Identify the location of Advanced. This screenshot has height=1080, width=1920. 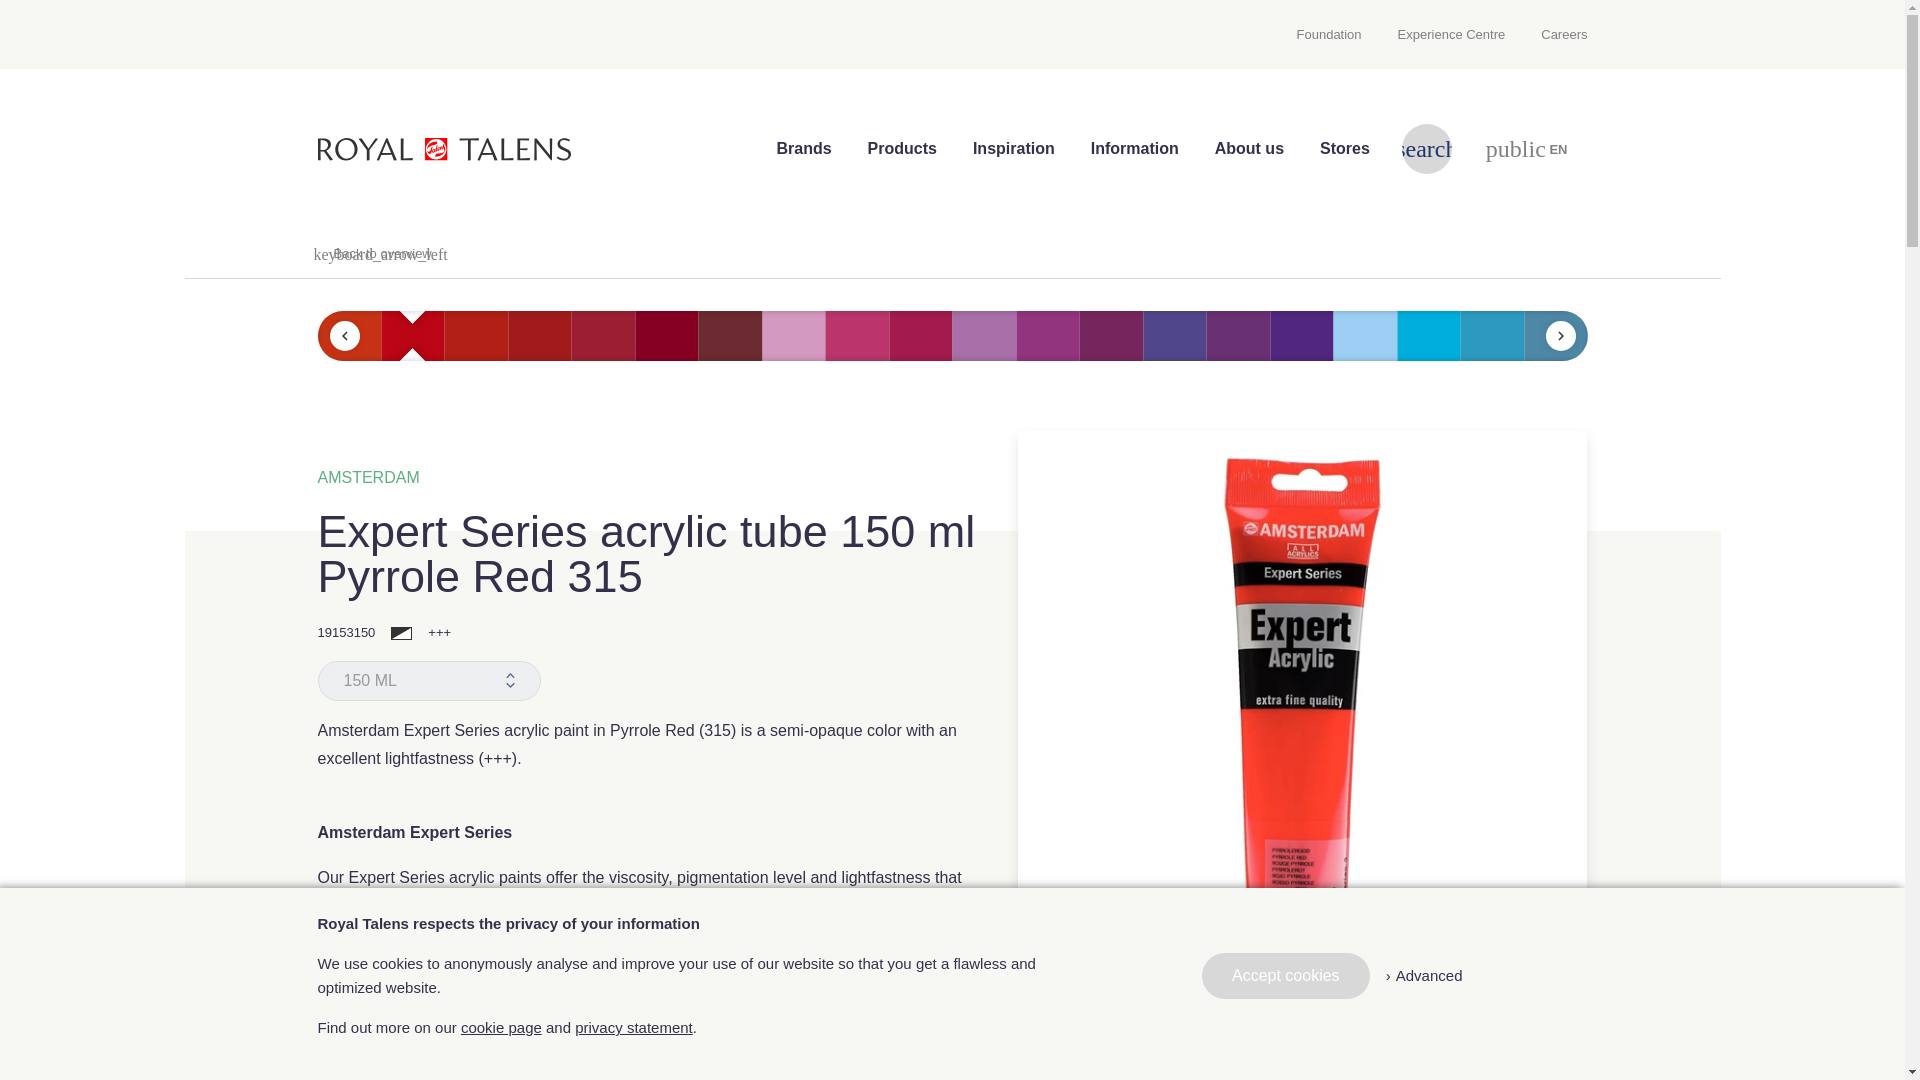
(1338, 34).